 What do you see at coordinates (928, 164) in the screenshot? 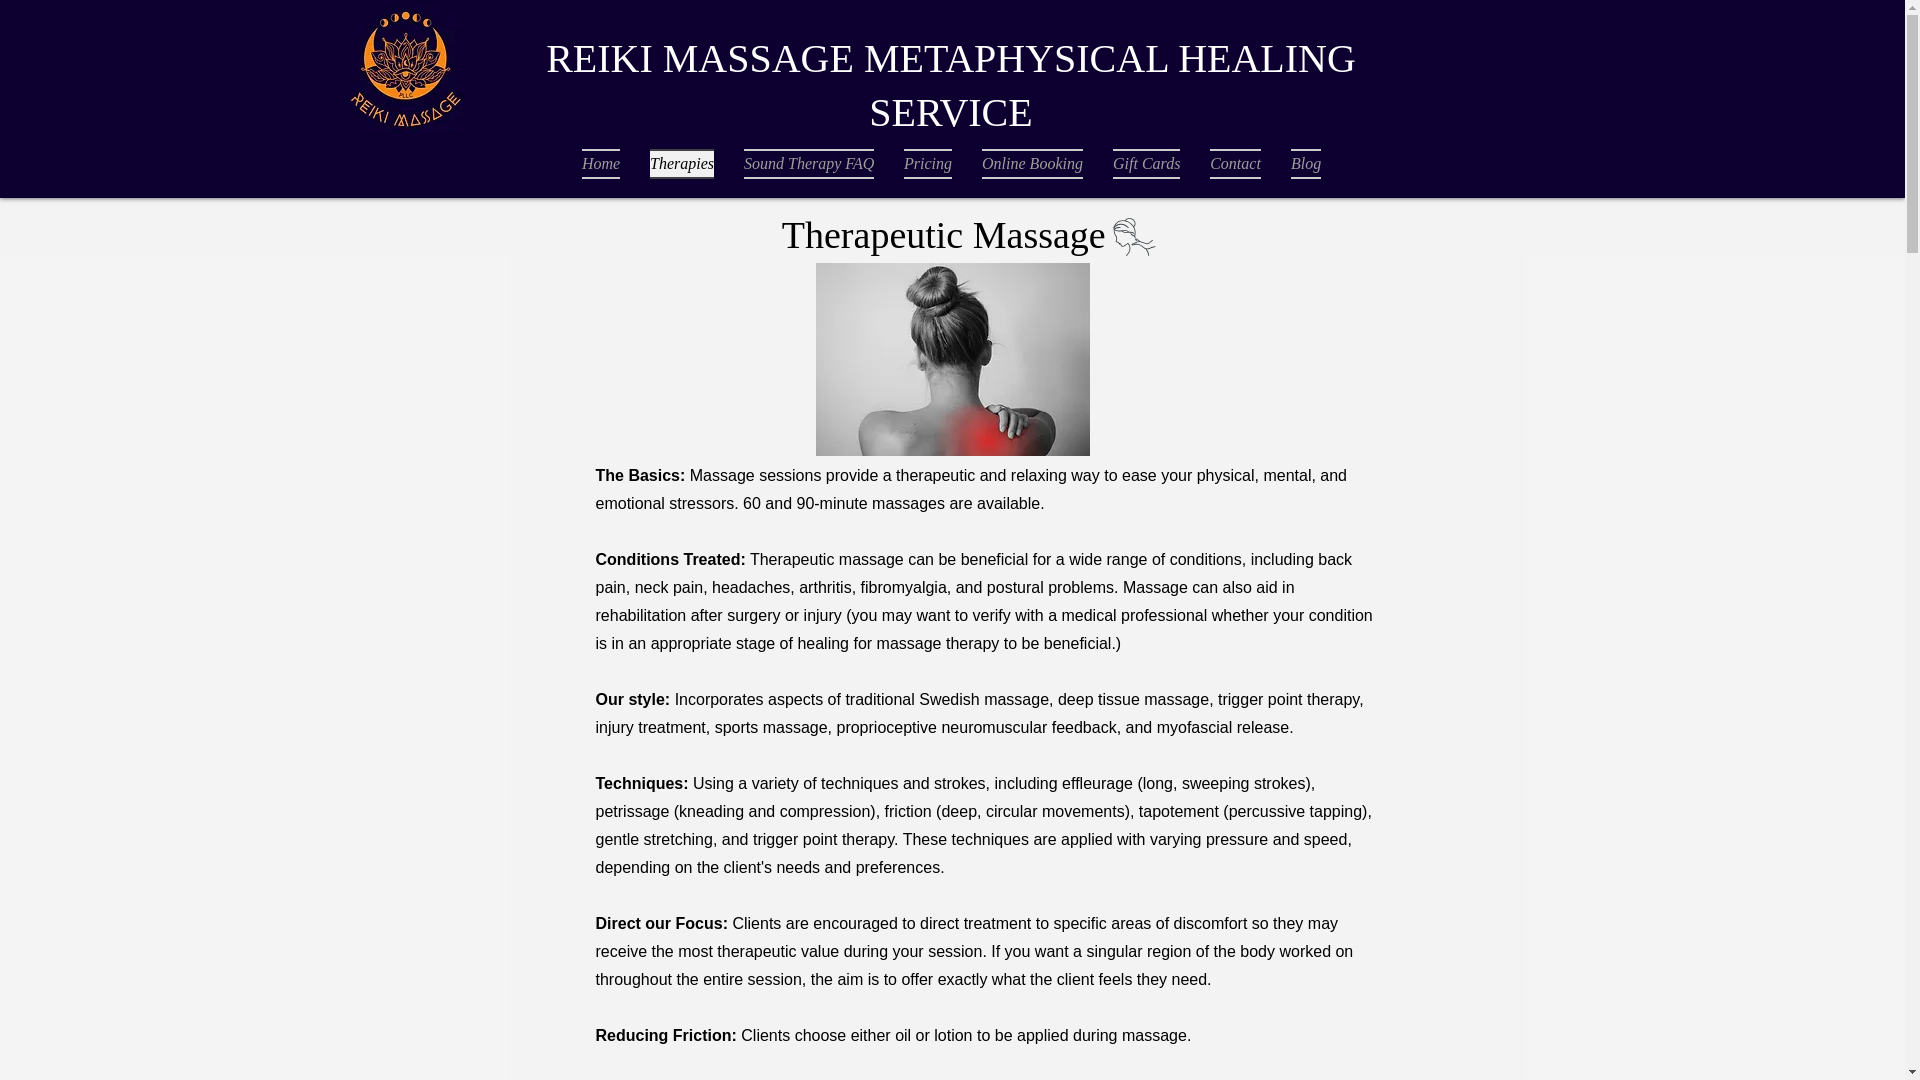
I see `Pricing` at bounding box center [928, 164].